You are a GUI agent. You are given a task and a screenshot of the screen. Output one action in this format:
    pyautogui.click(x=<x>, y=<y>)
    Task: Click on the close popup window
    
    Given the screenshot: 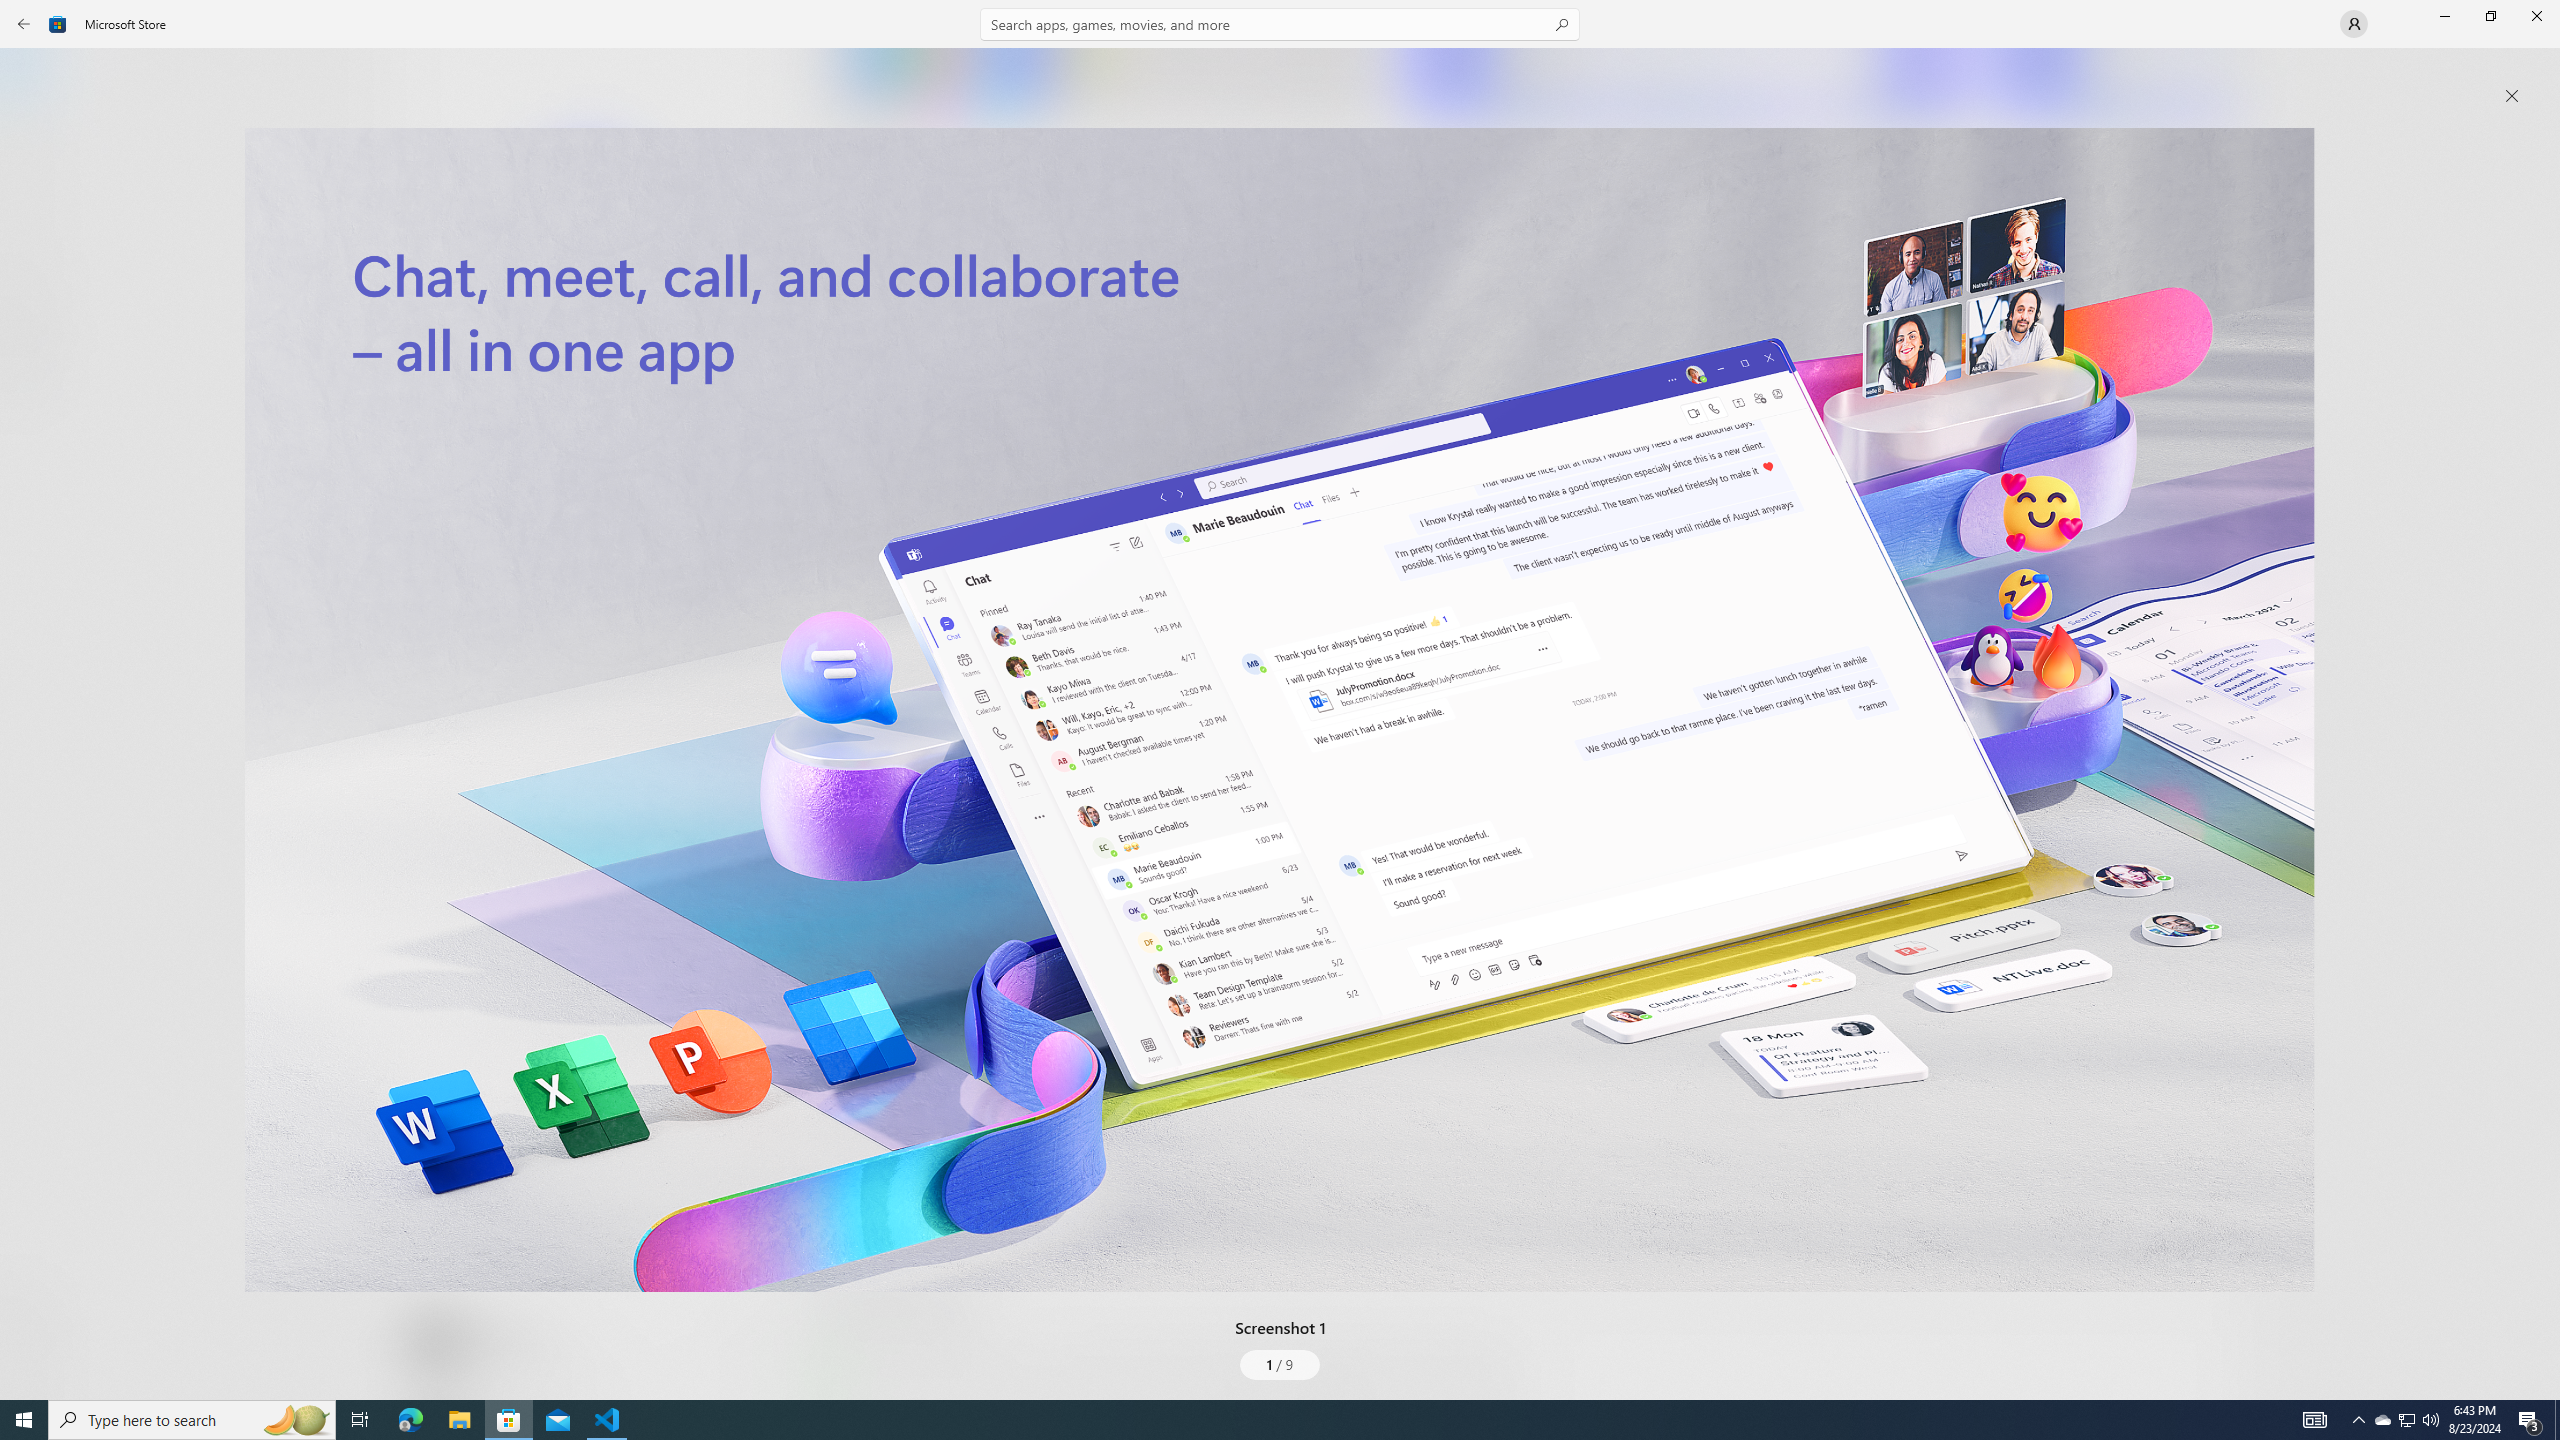 What is the action you would take?
    pyautogui.click(x=2512, y=96)
    